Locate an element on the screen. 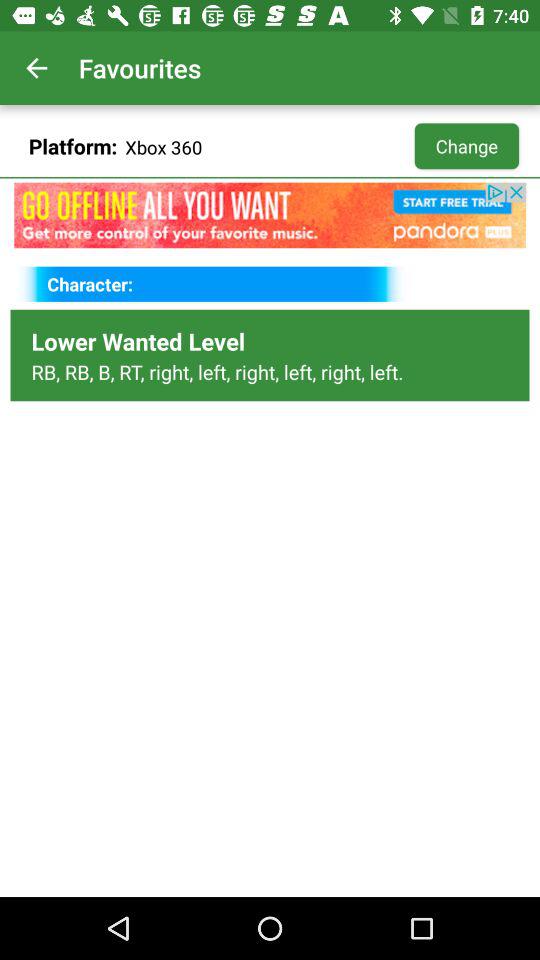  go to music is located at coordinates (270, 215).